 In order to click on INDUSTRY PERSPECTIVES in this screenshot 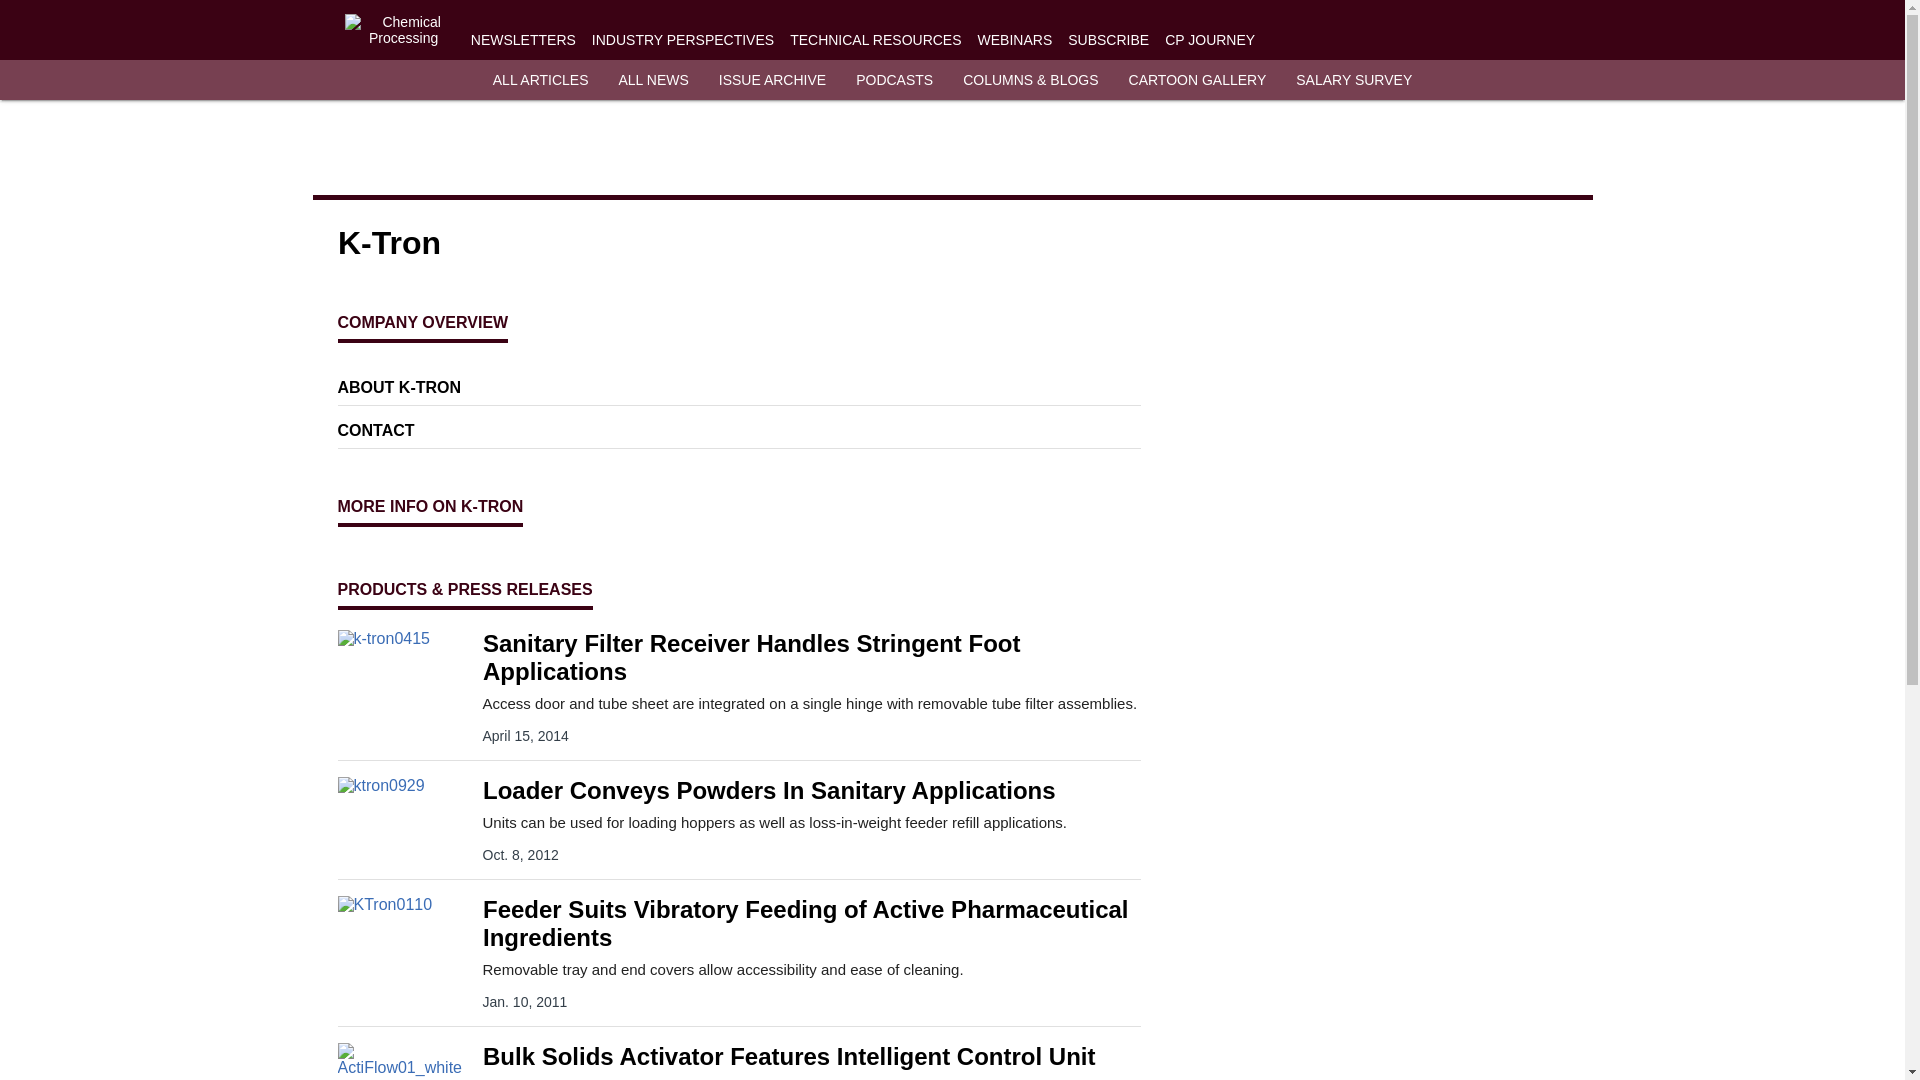, I will do `click(682, 40)`.